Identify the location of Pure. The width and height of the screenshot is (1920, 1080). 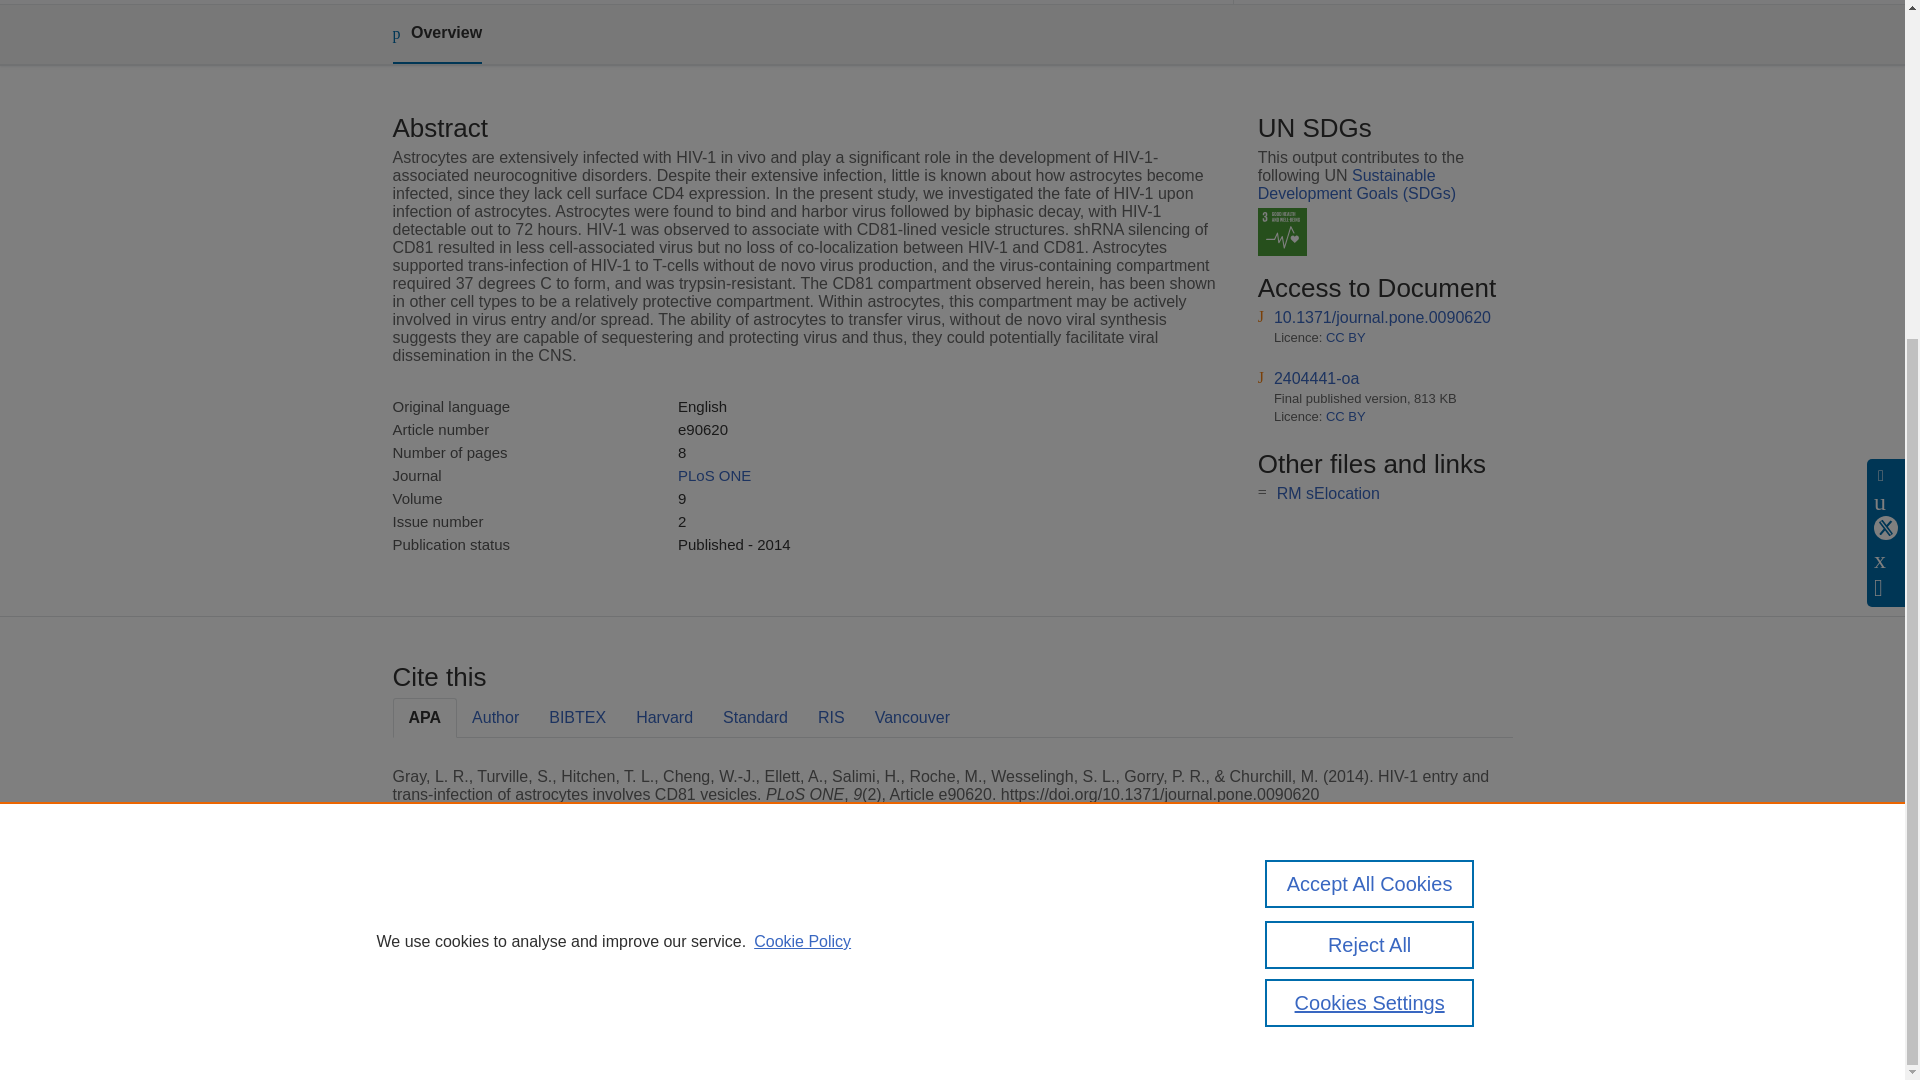
(478, 934).